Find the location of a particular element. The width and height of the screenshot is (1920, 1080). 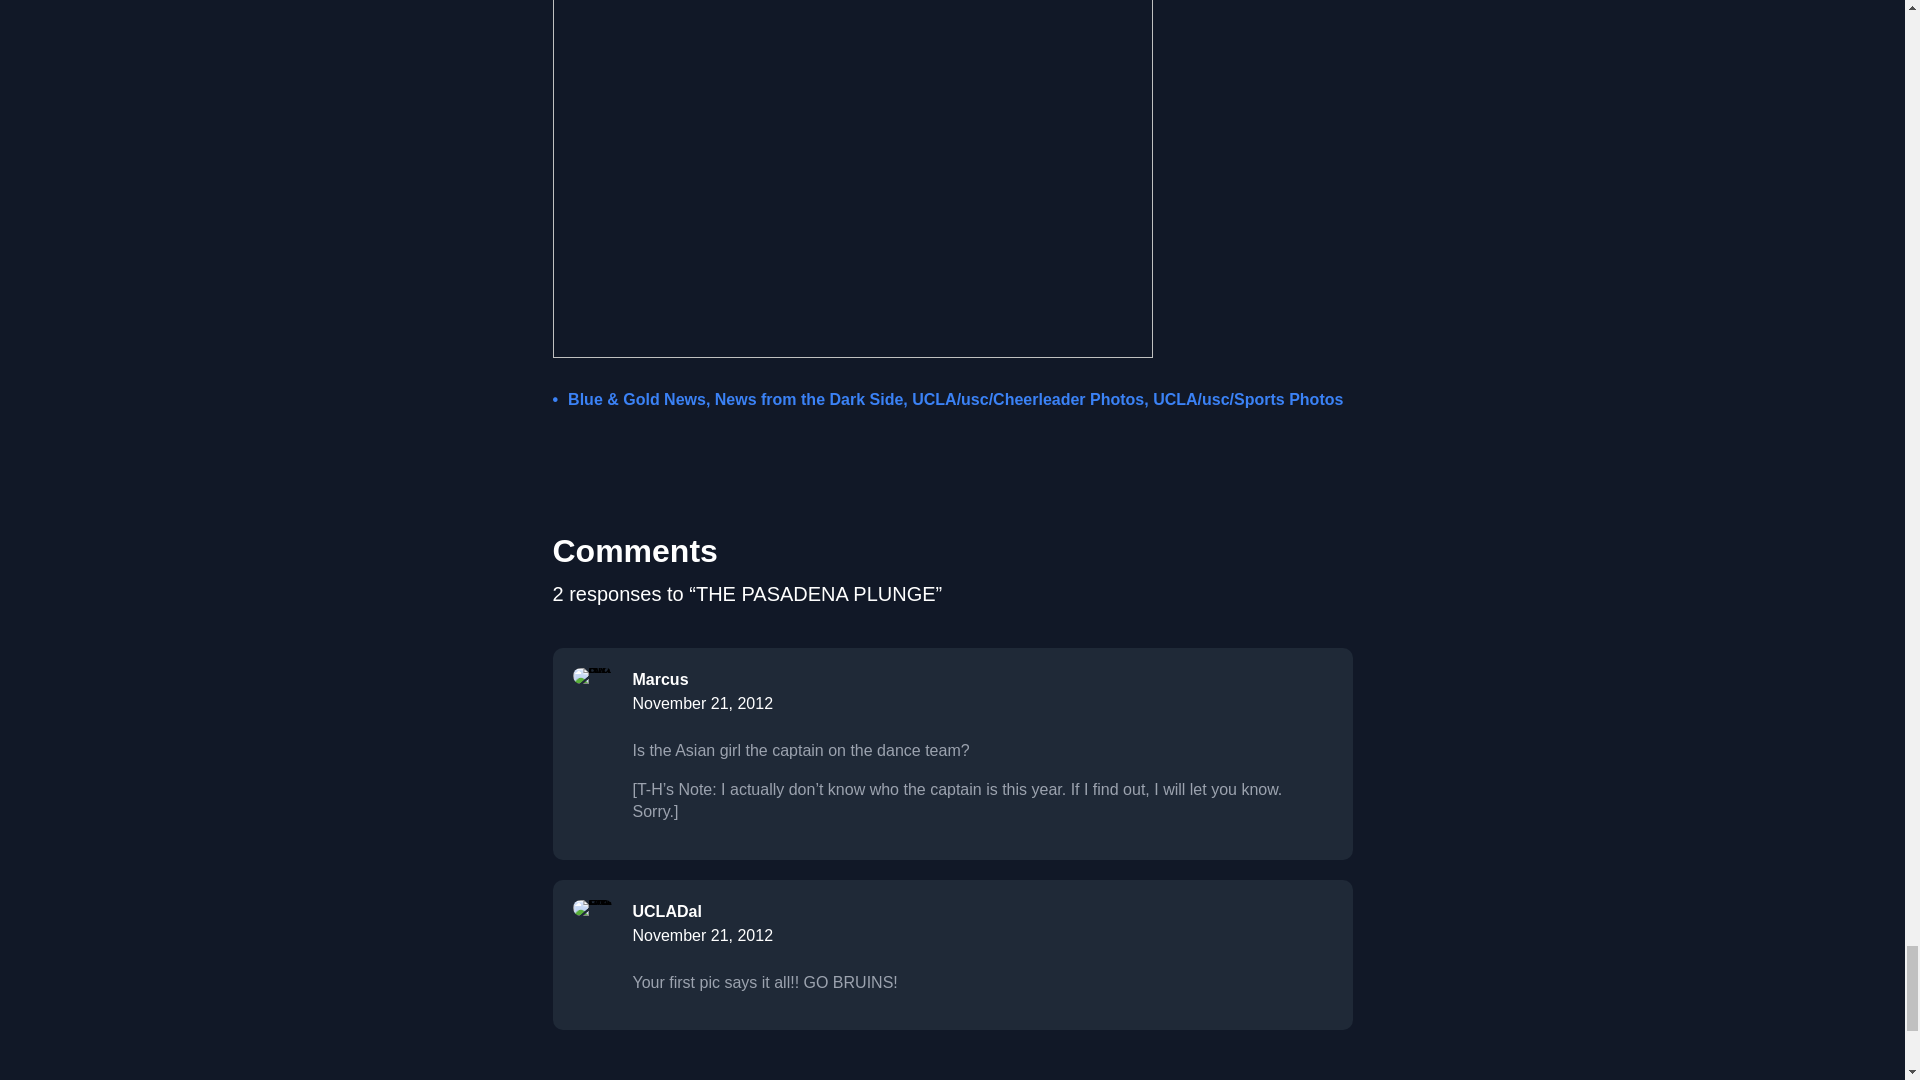

November 21, 2012 is located at coordinates (702, 934).